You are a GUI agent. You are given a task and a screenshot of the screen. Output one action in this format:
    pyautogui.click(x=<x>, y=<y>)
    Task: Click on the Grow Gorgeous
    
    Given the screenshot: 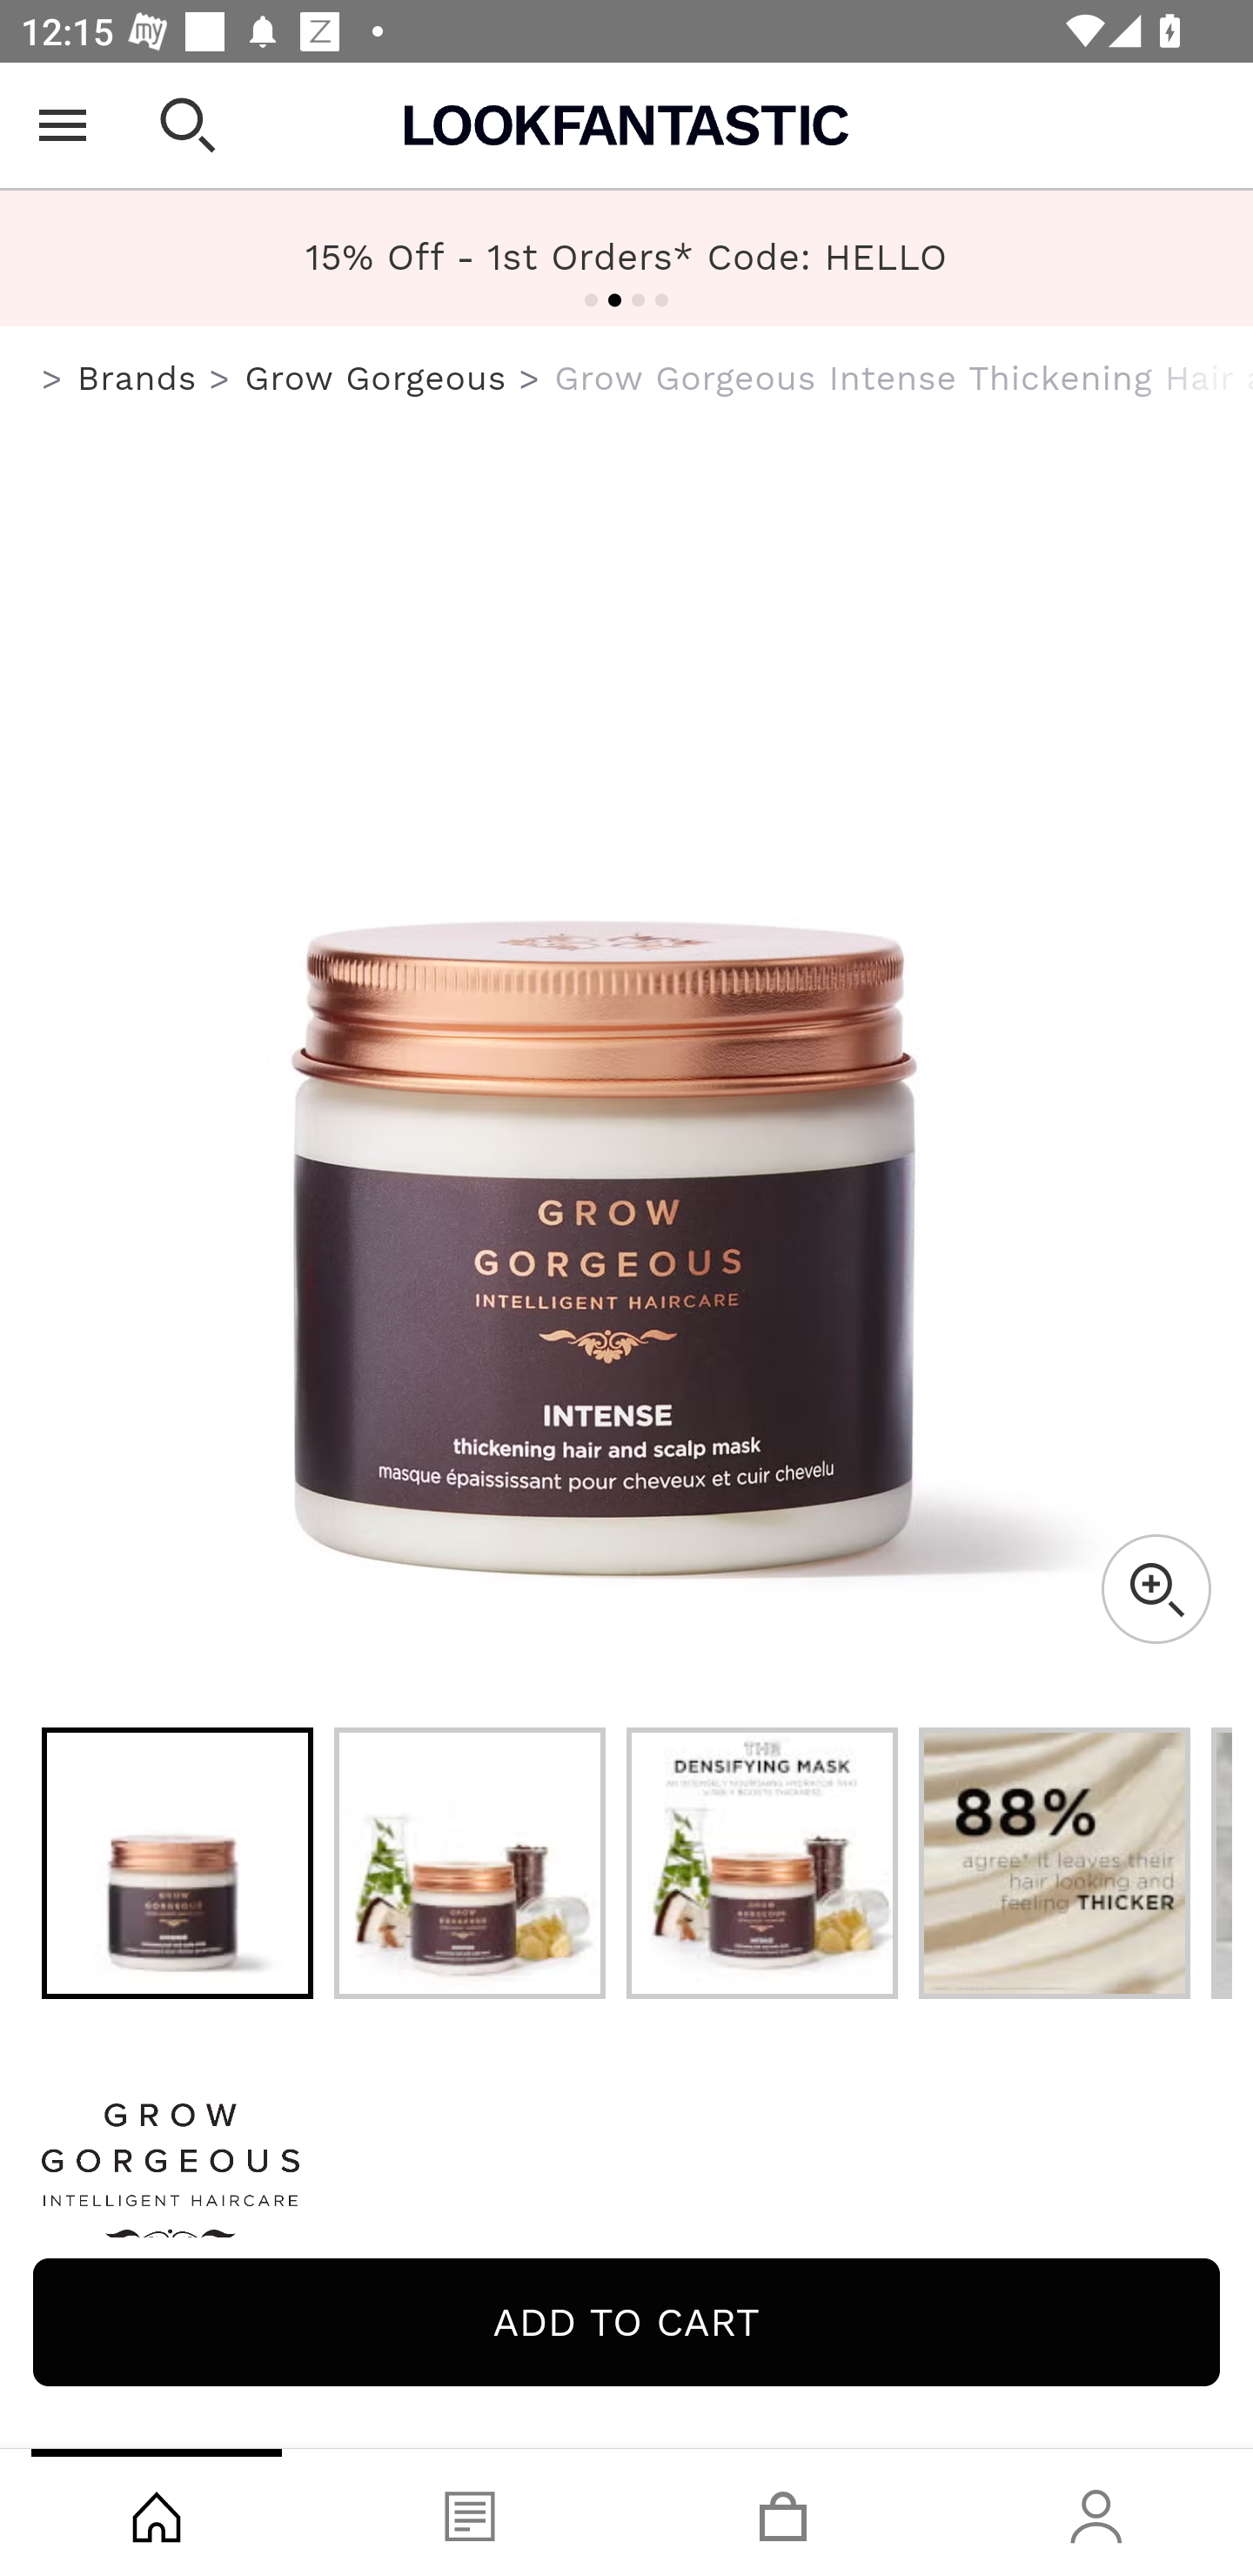 What is the action you would take?
    pyautogui.click(x=626, y=2181)
    